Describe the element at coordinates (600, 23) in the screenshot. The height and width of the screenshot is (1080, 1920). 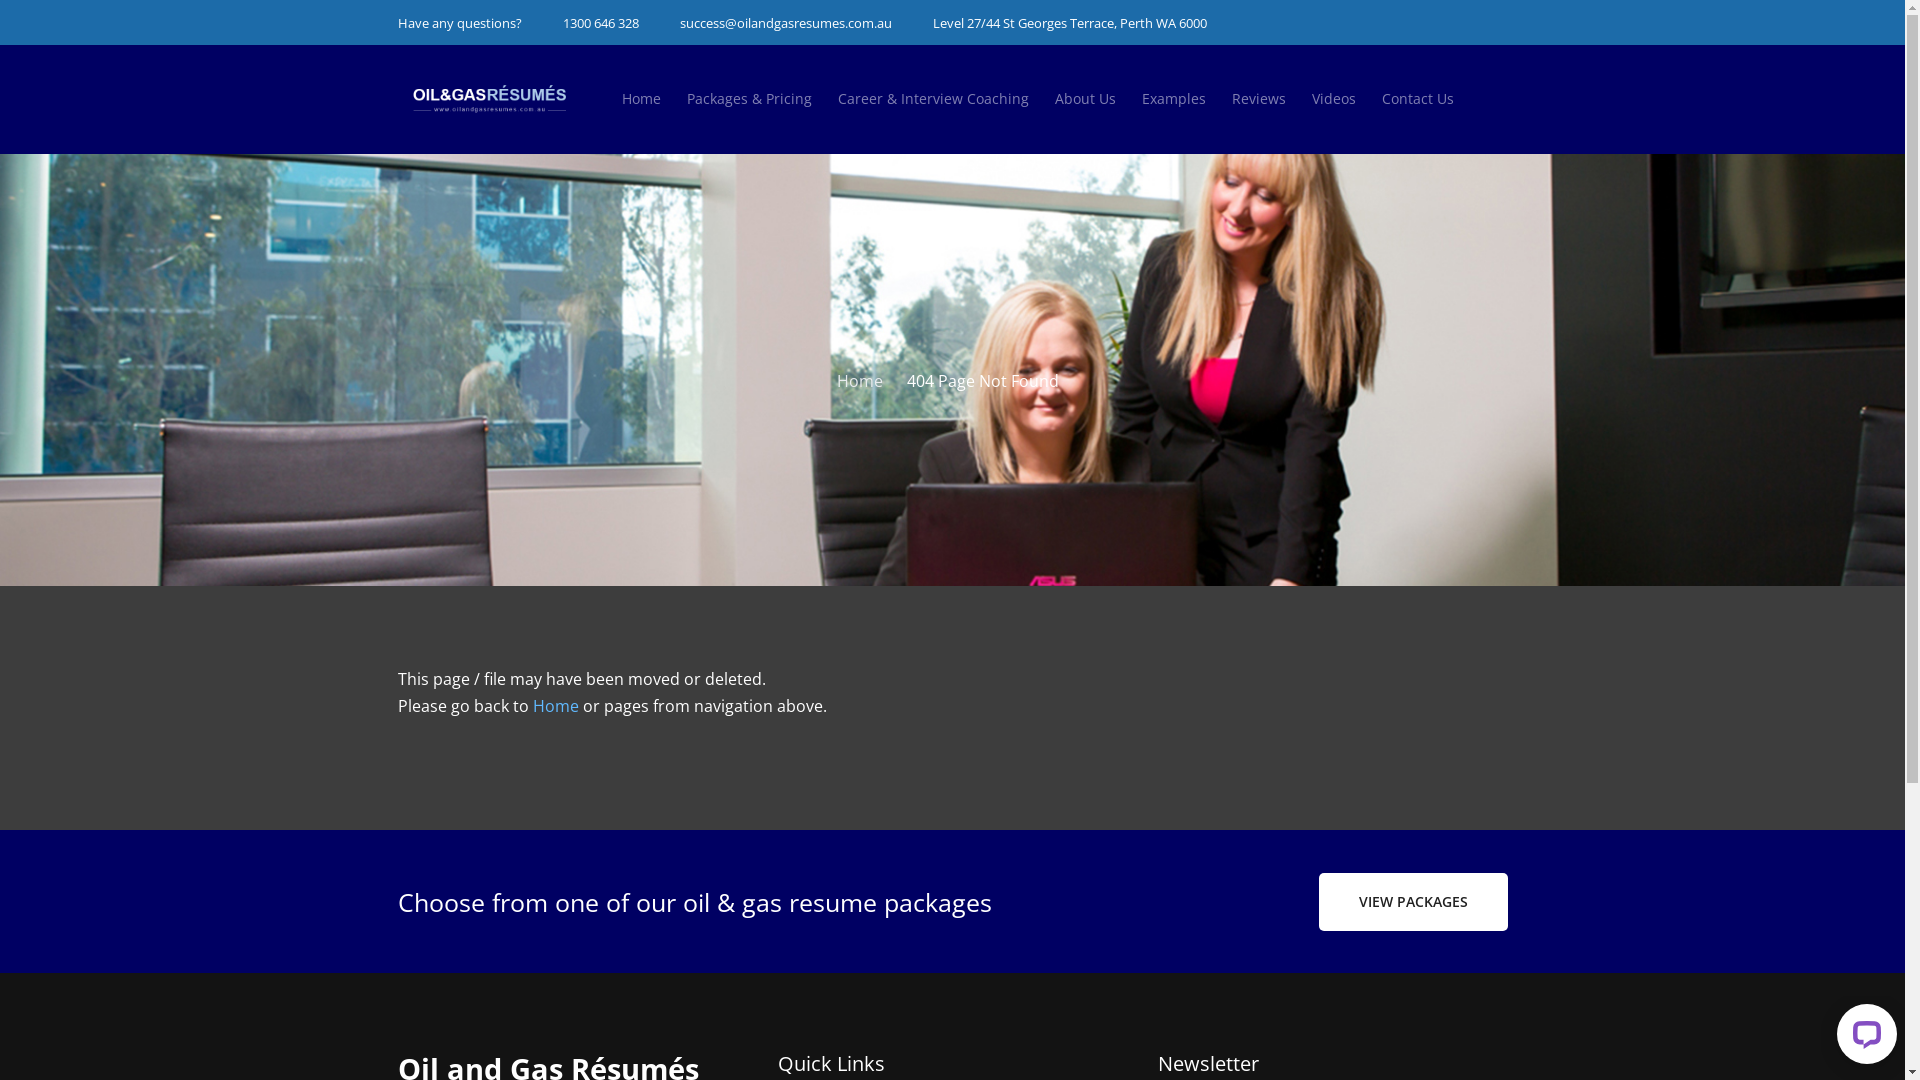
I see `1300 646 328` at that location.